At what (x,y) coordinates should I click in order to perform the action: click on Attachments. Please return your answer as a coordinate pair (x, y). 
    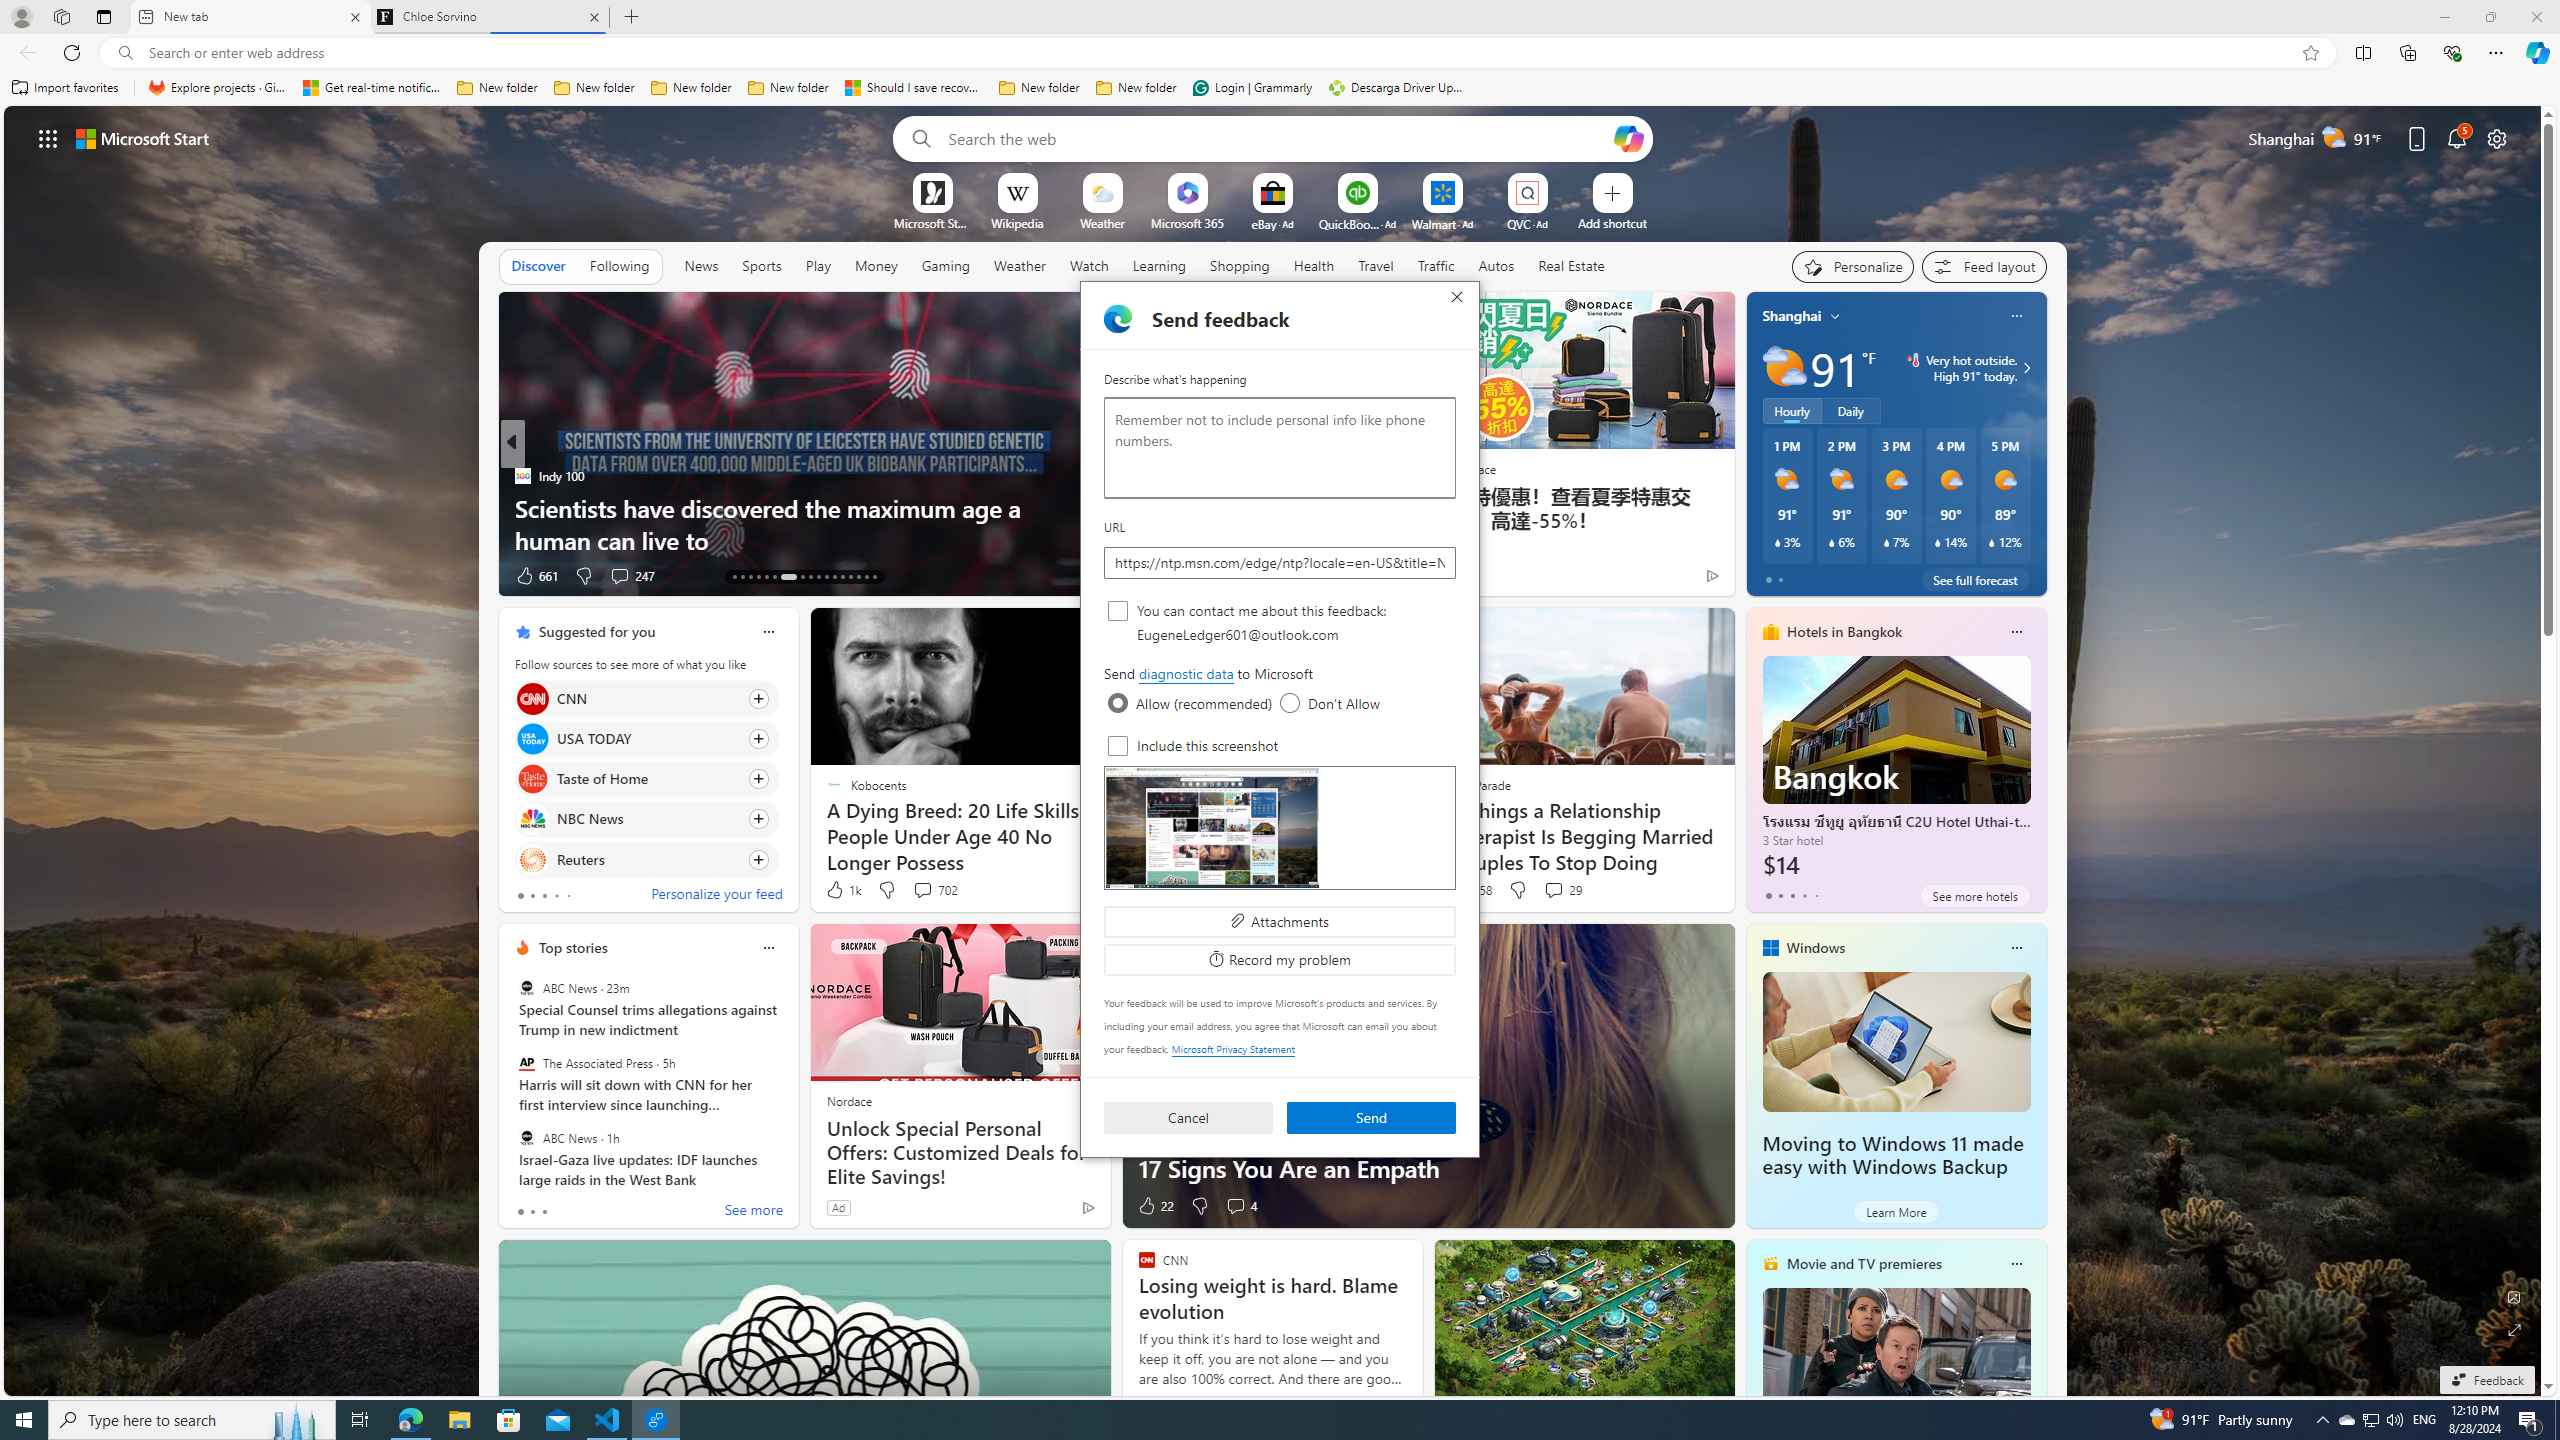
    Looking at the image, I should click on (1280, 920).